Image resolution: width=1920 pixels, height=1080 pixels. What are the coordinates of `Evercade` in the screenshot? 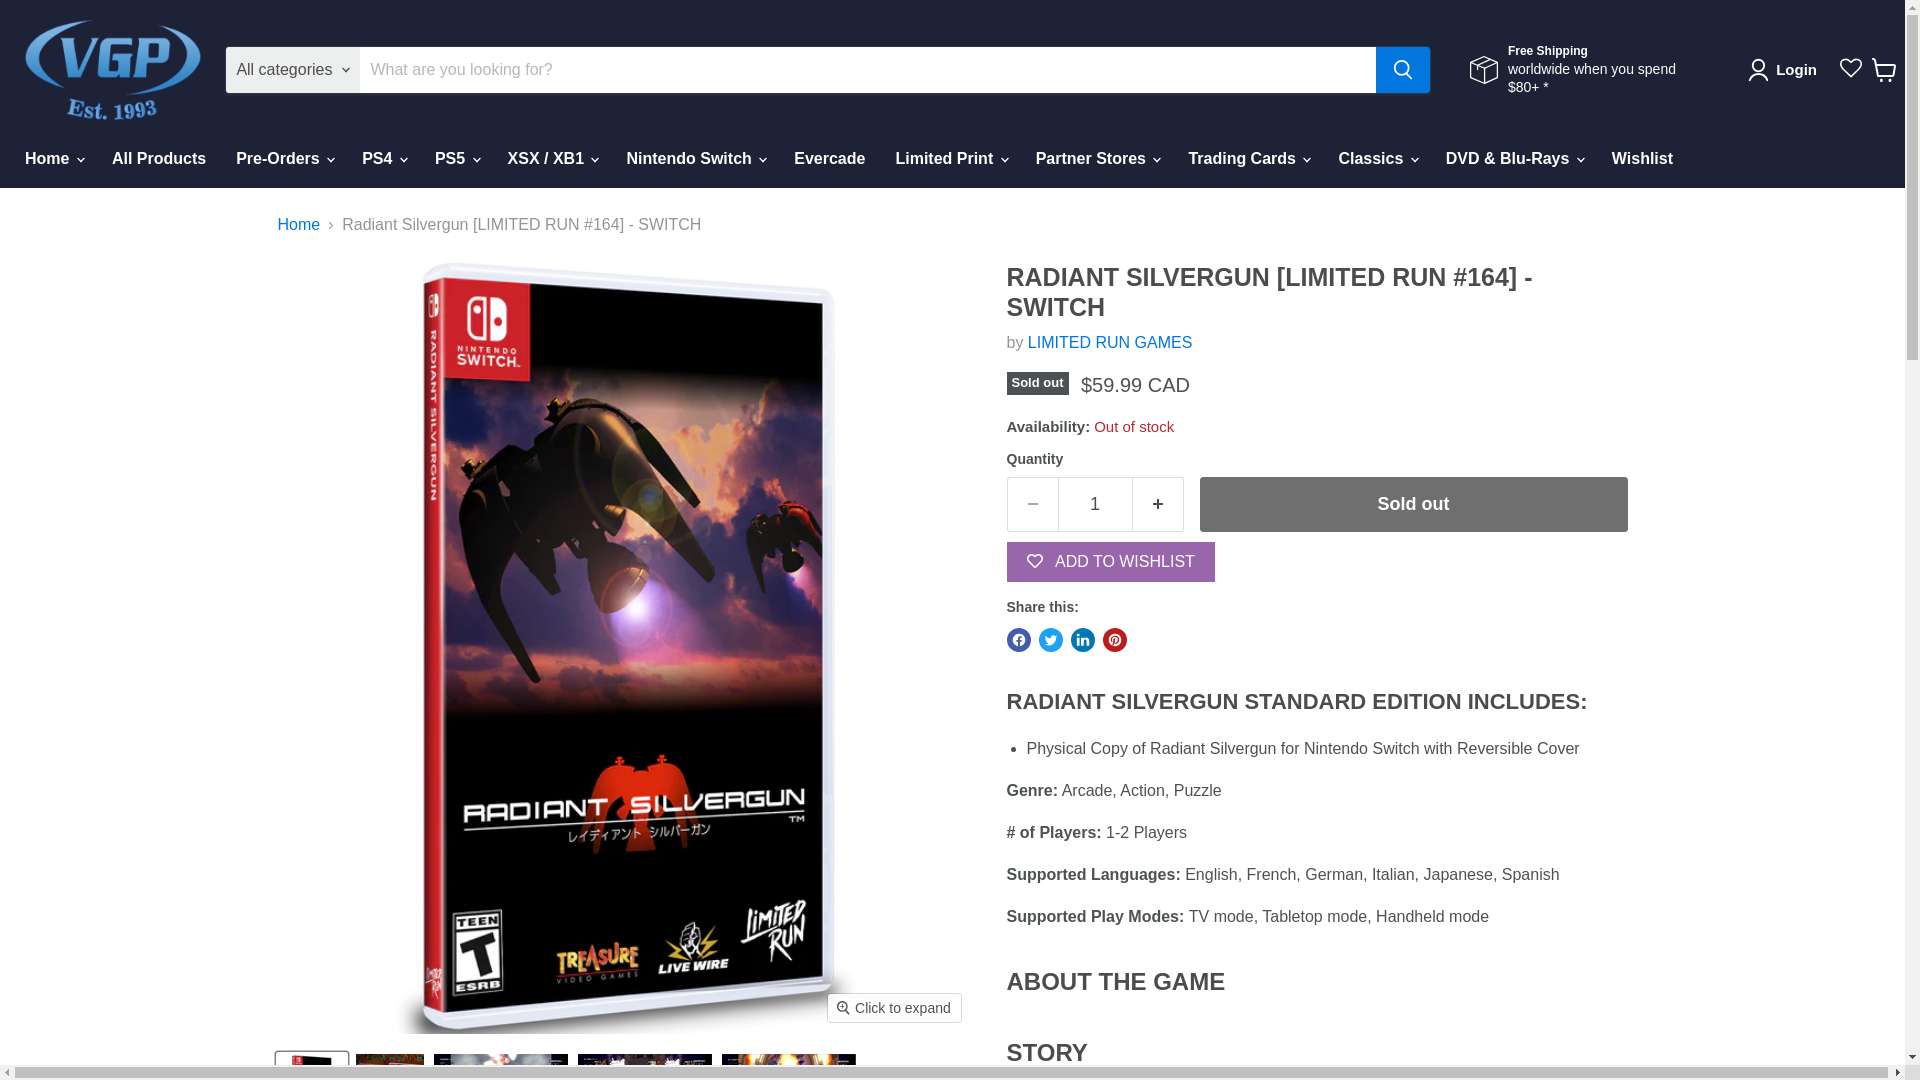 It's located at (829, 159).